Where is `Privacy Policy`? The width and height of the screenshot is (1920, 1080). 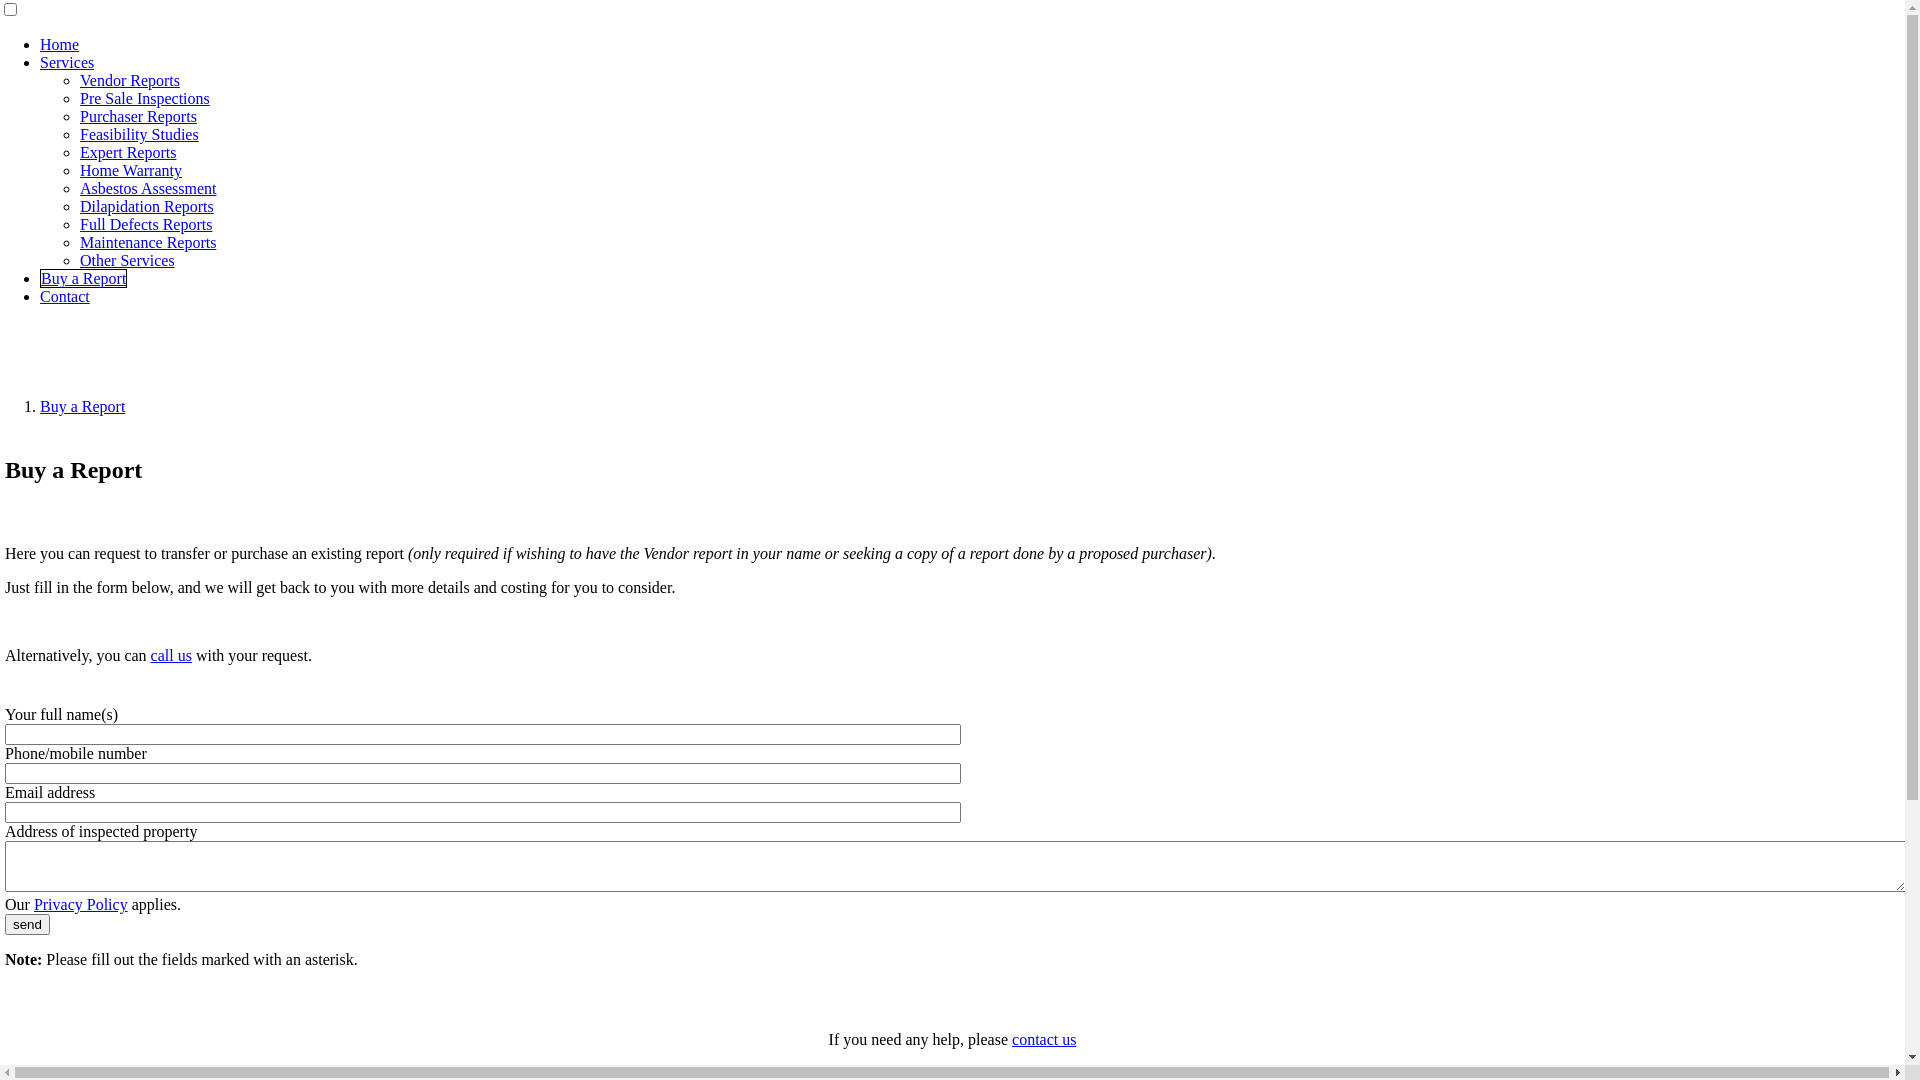
Privacy Policy is located at coordinates (81, 904).